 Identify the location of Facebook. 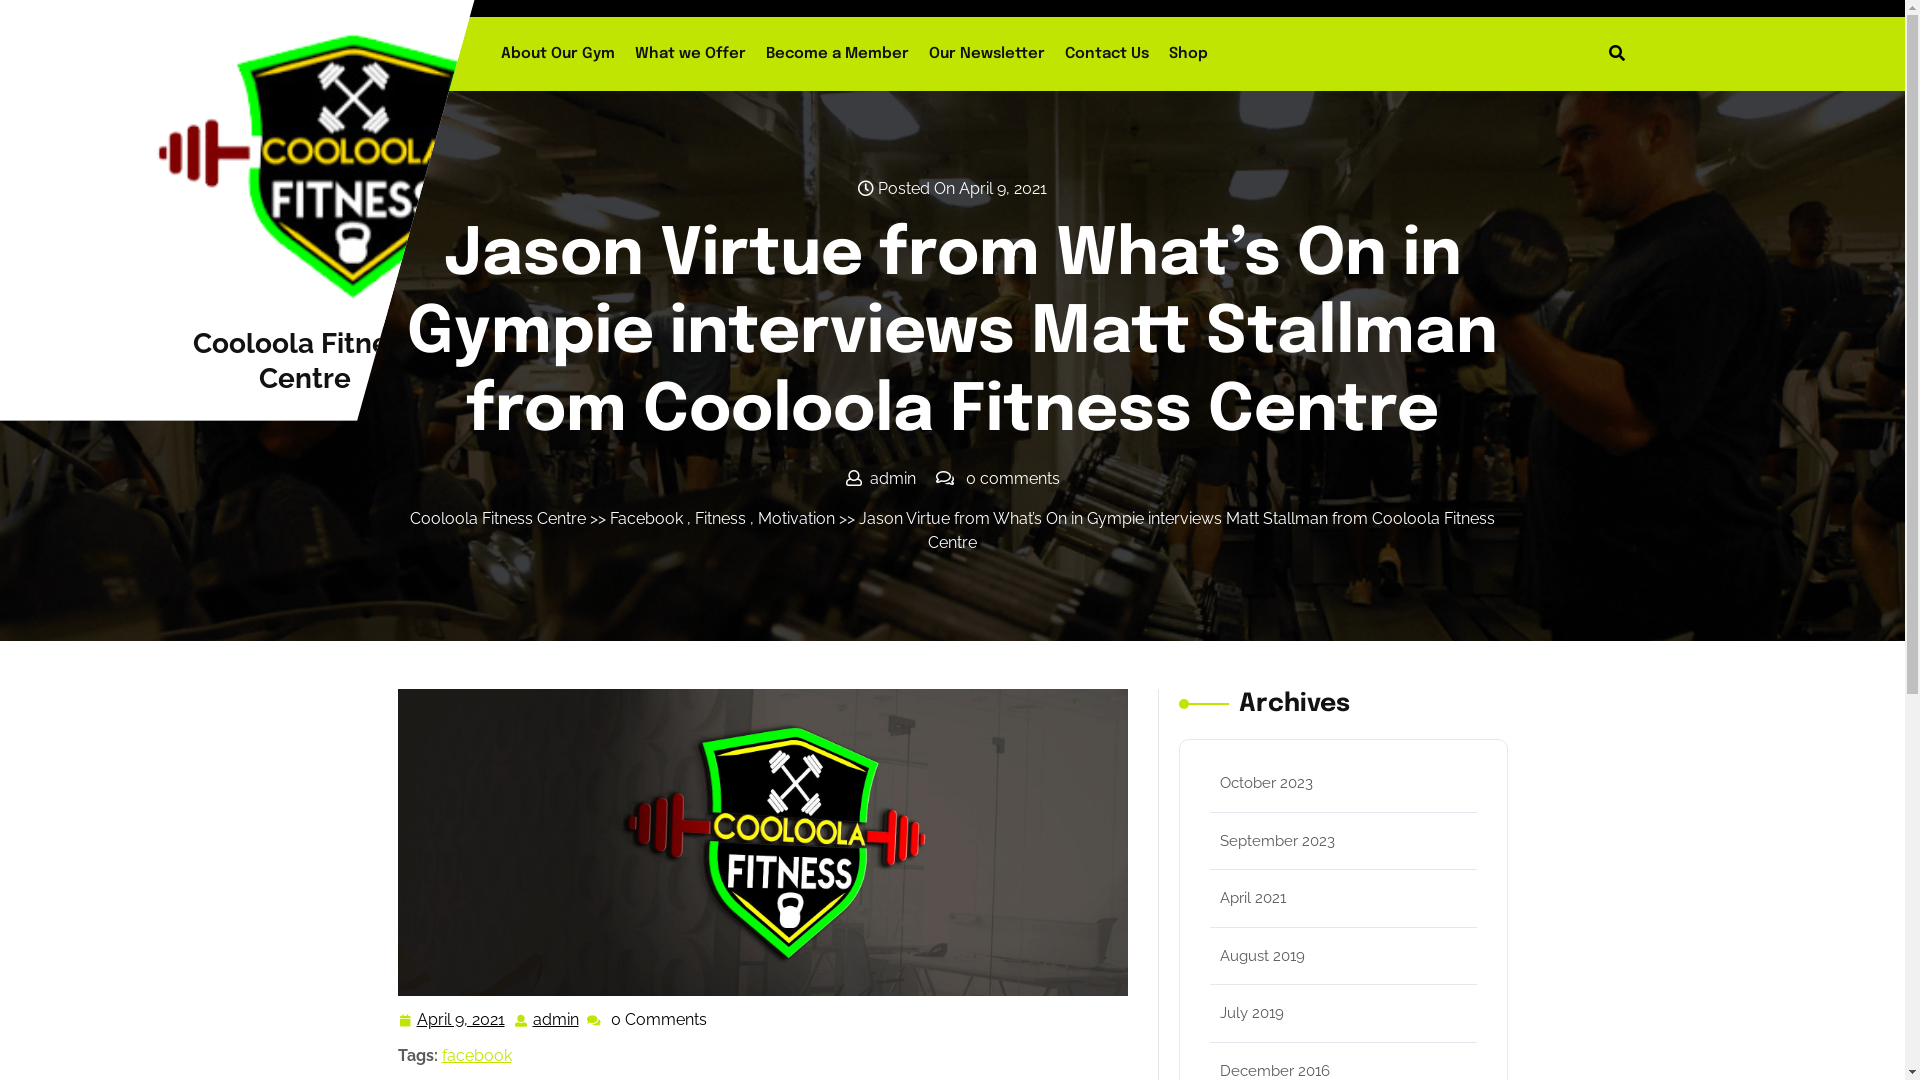
(646, 518).